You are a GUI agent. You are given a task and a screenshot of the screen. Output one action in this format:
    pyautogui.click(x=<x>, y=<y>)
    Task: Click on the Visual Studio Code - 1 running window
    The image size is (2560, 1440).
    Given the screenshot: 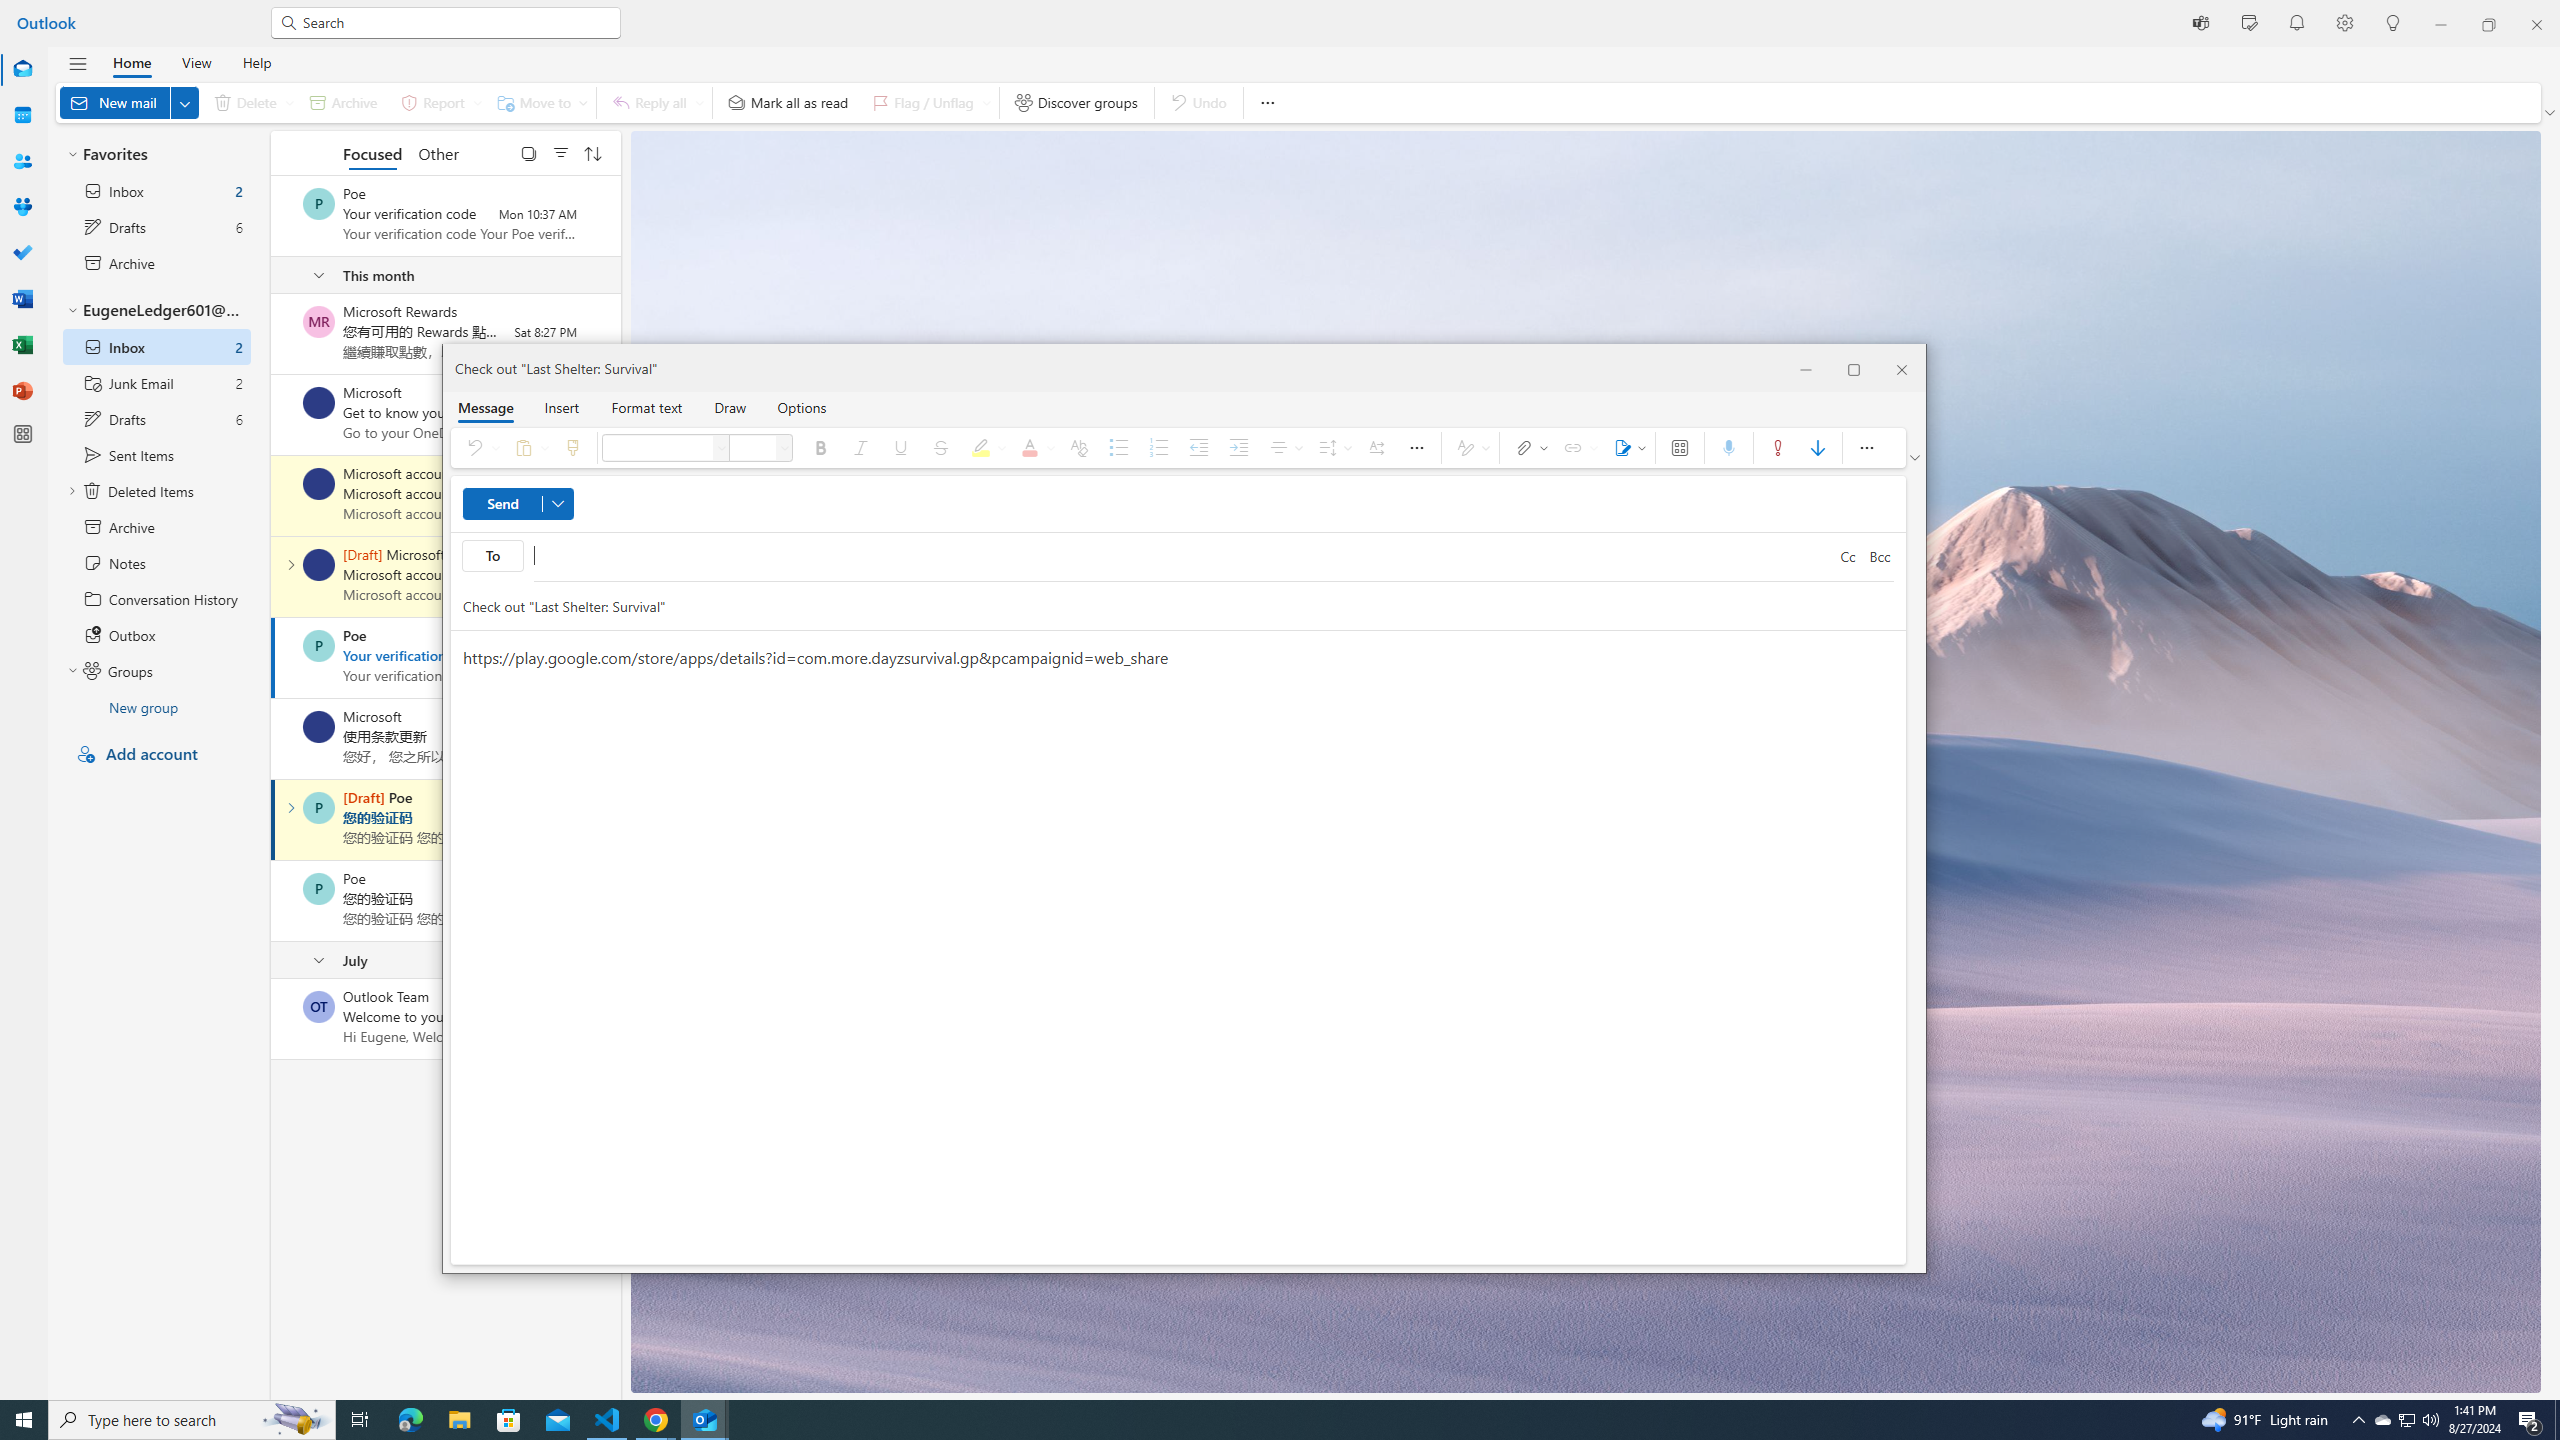 What is the action you would take?
    pyautogui.click(x=608, y=1420)
    